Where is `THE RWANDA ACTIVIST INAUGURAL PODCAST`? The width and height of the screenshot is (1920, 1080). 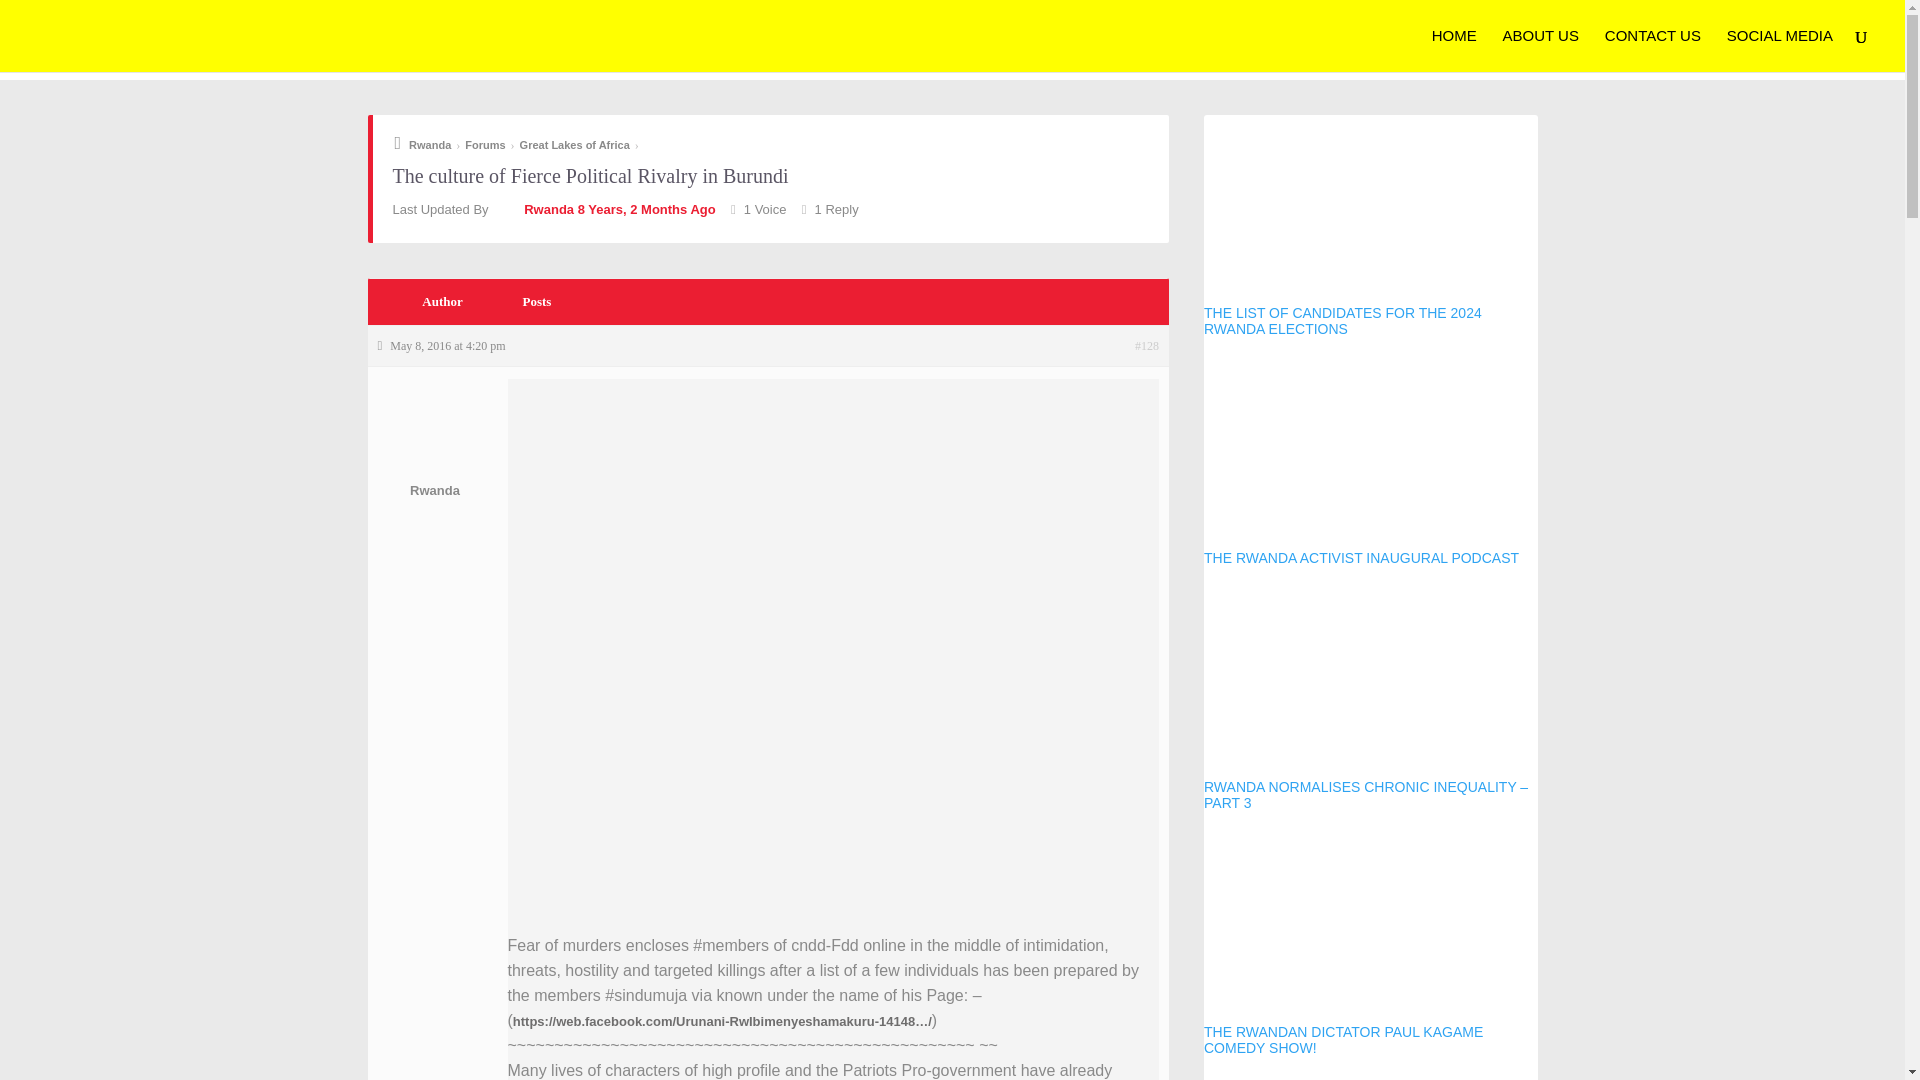 THE RWANDA ACTIVIST INAUGURAL PODCAST is located at coordinates (1370, 463).